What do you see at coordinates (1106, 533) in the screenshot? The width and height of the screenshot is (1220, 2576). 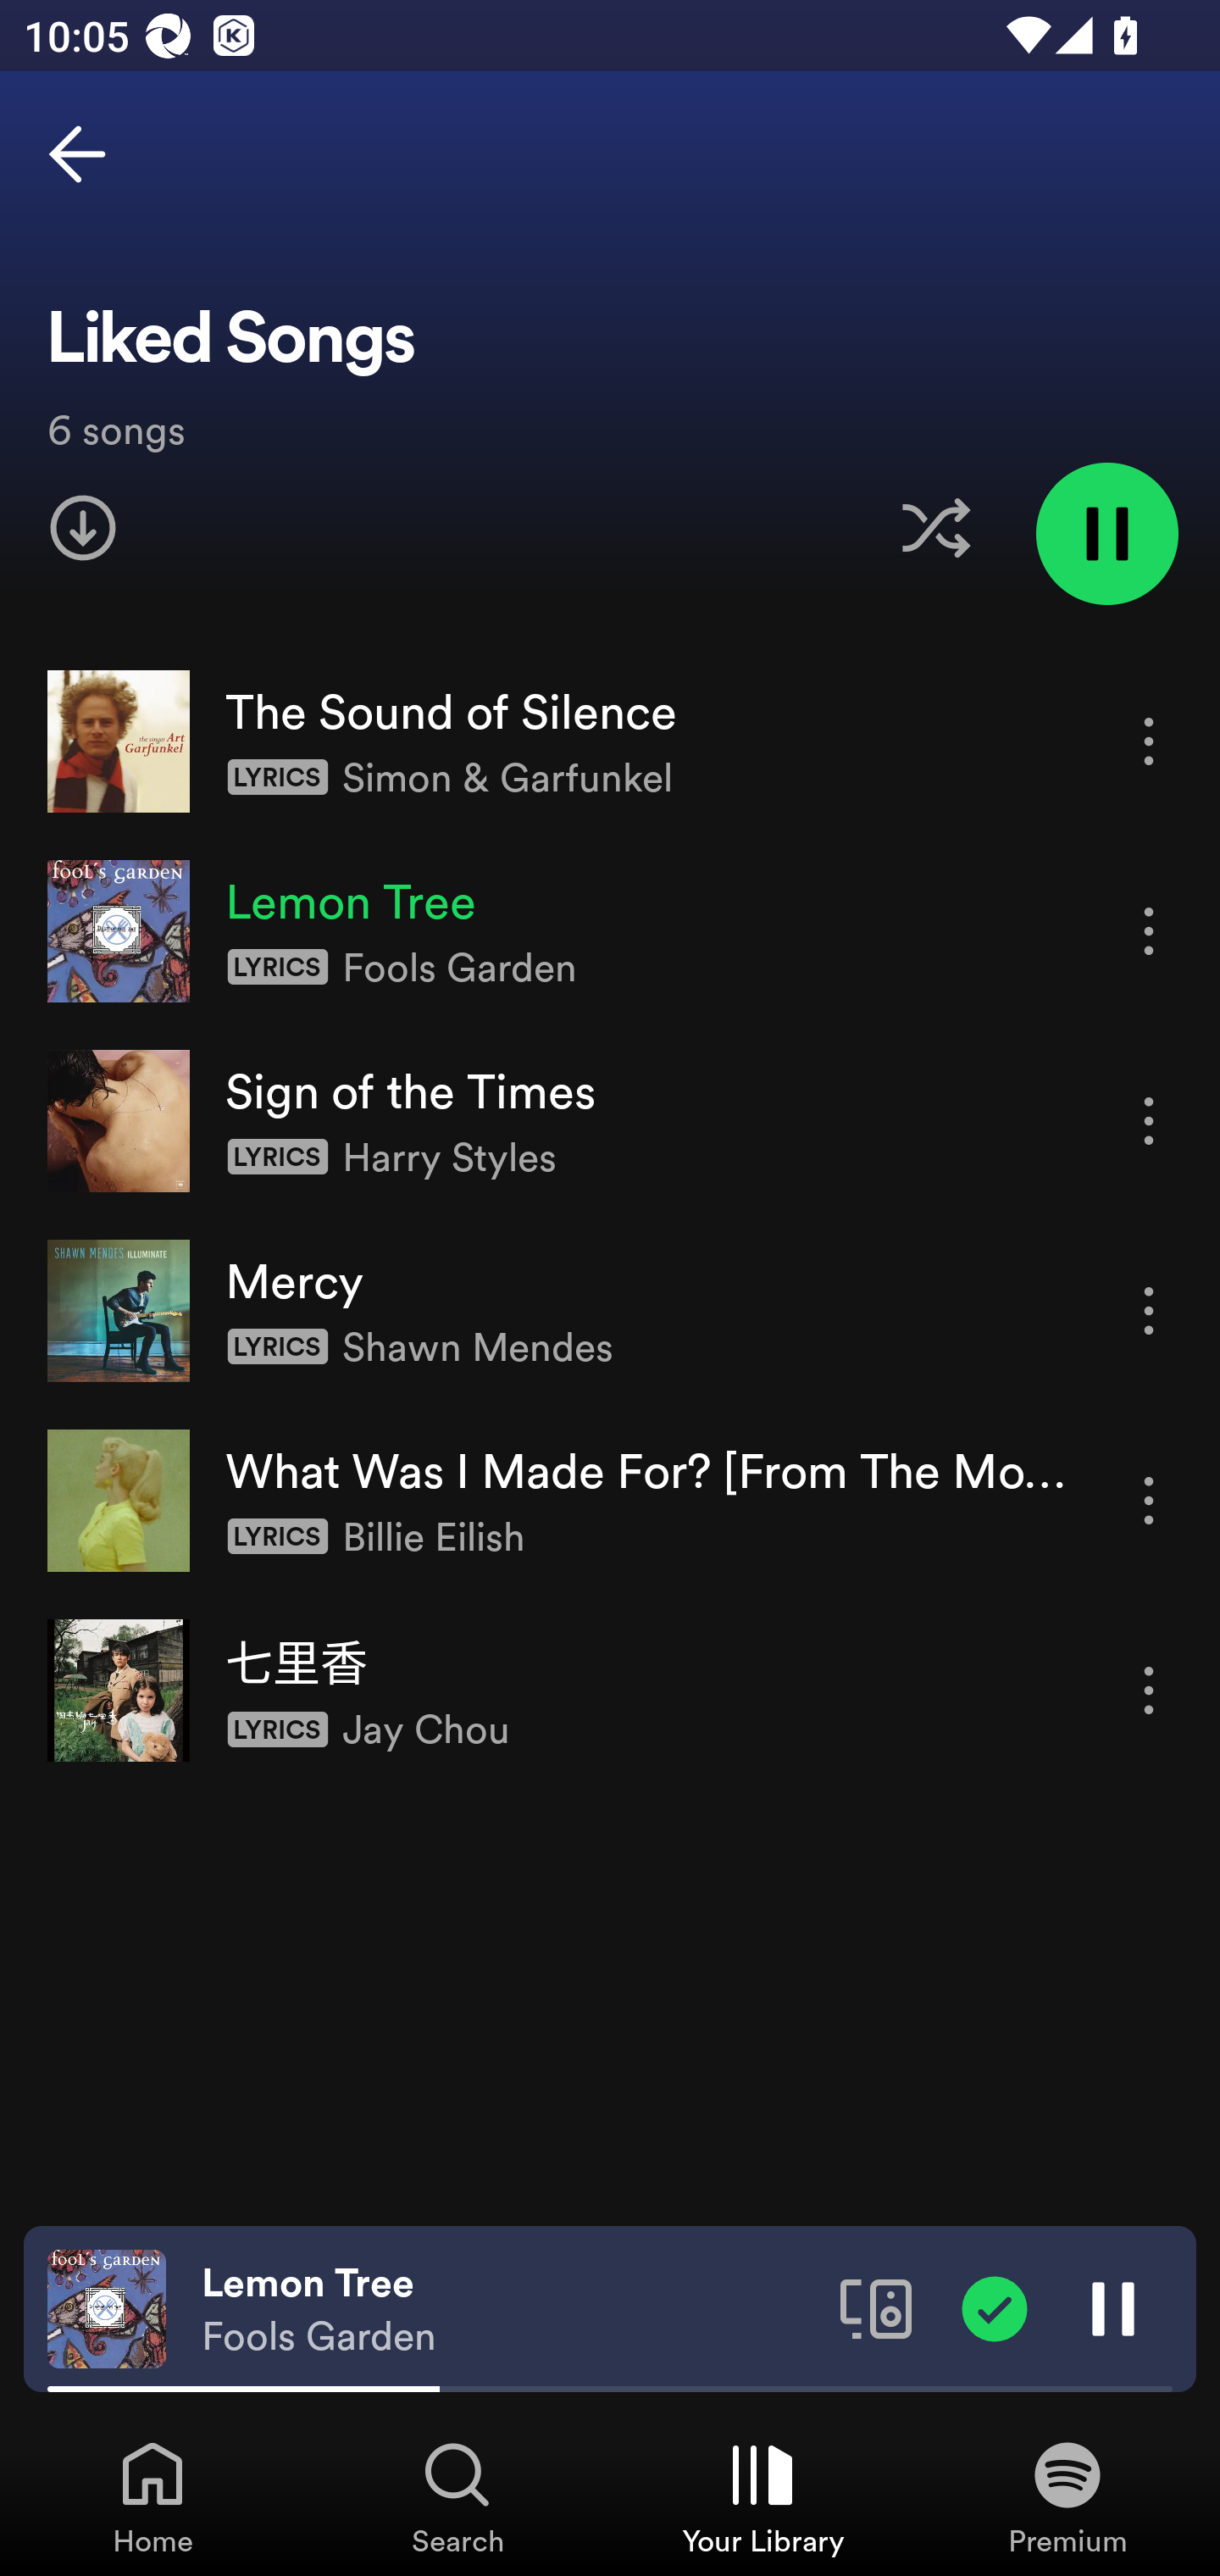 I see `Pause liked songs` at bounding box center [1106, 533].